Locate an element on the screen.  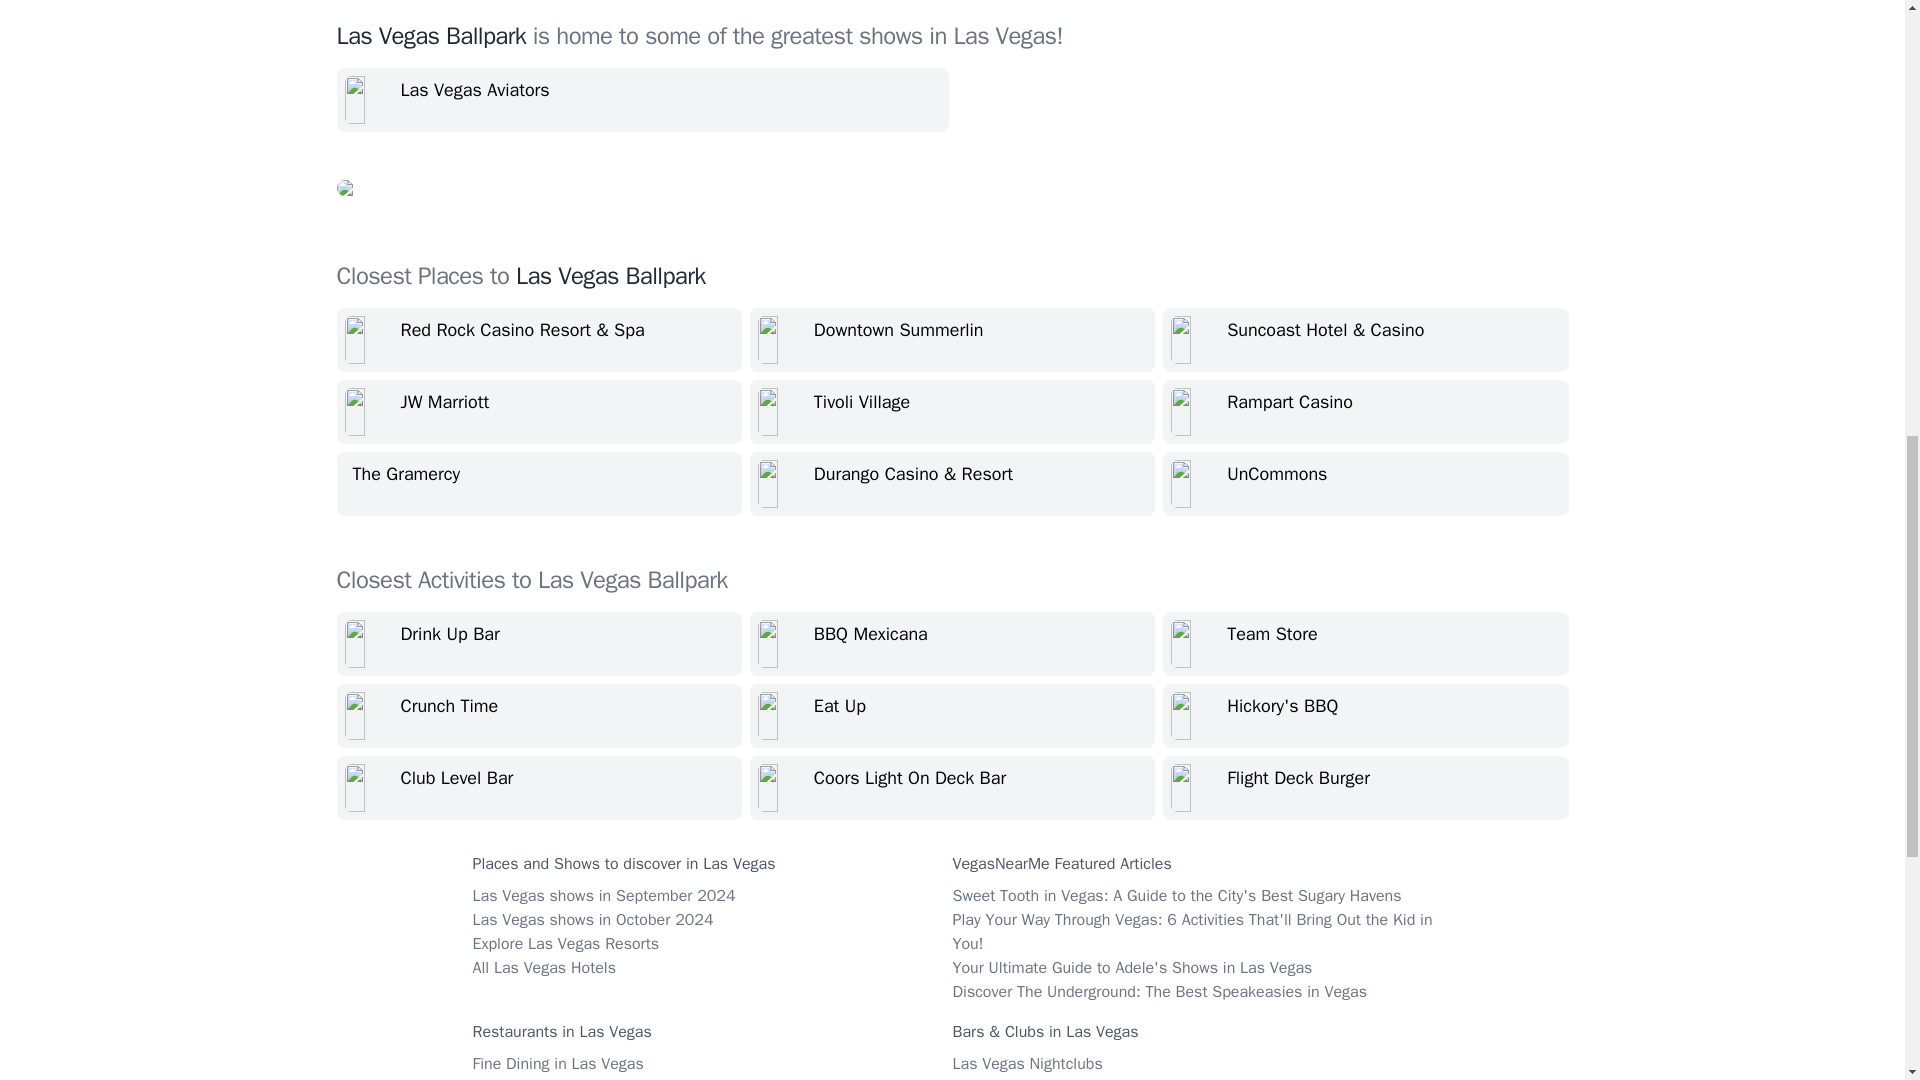
Las Vegas Aviators is located at coordinates (642, 100).